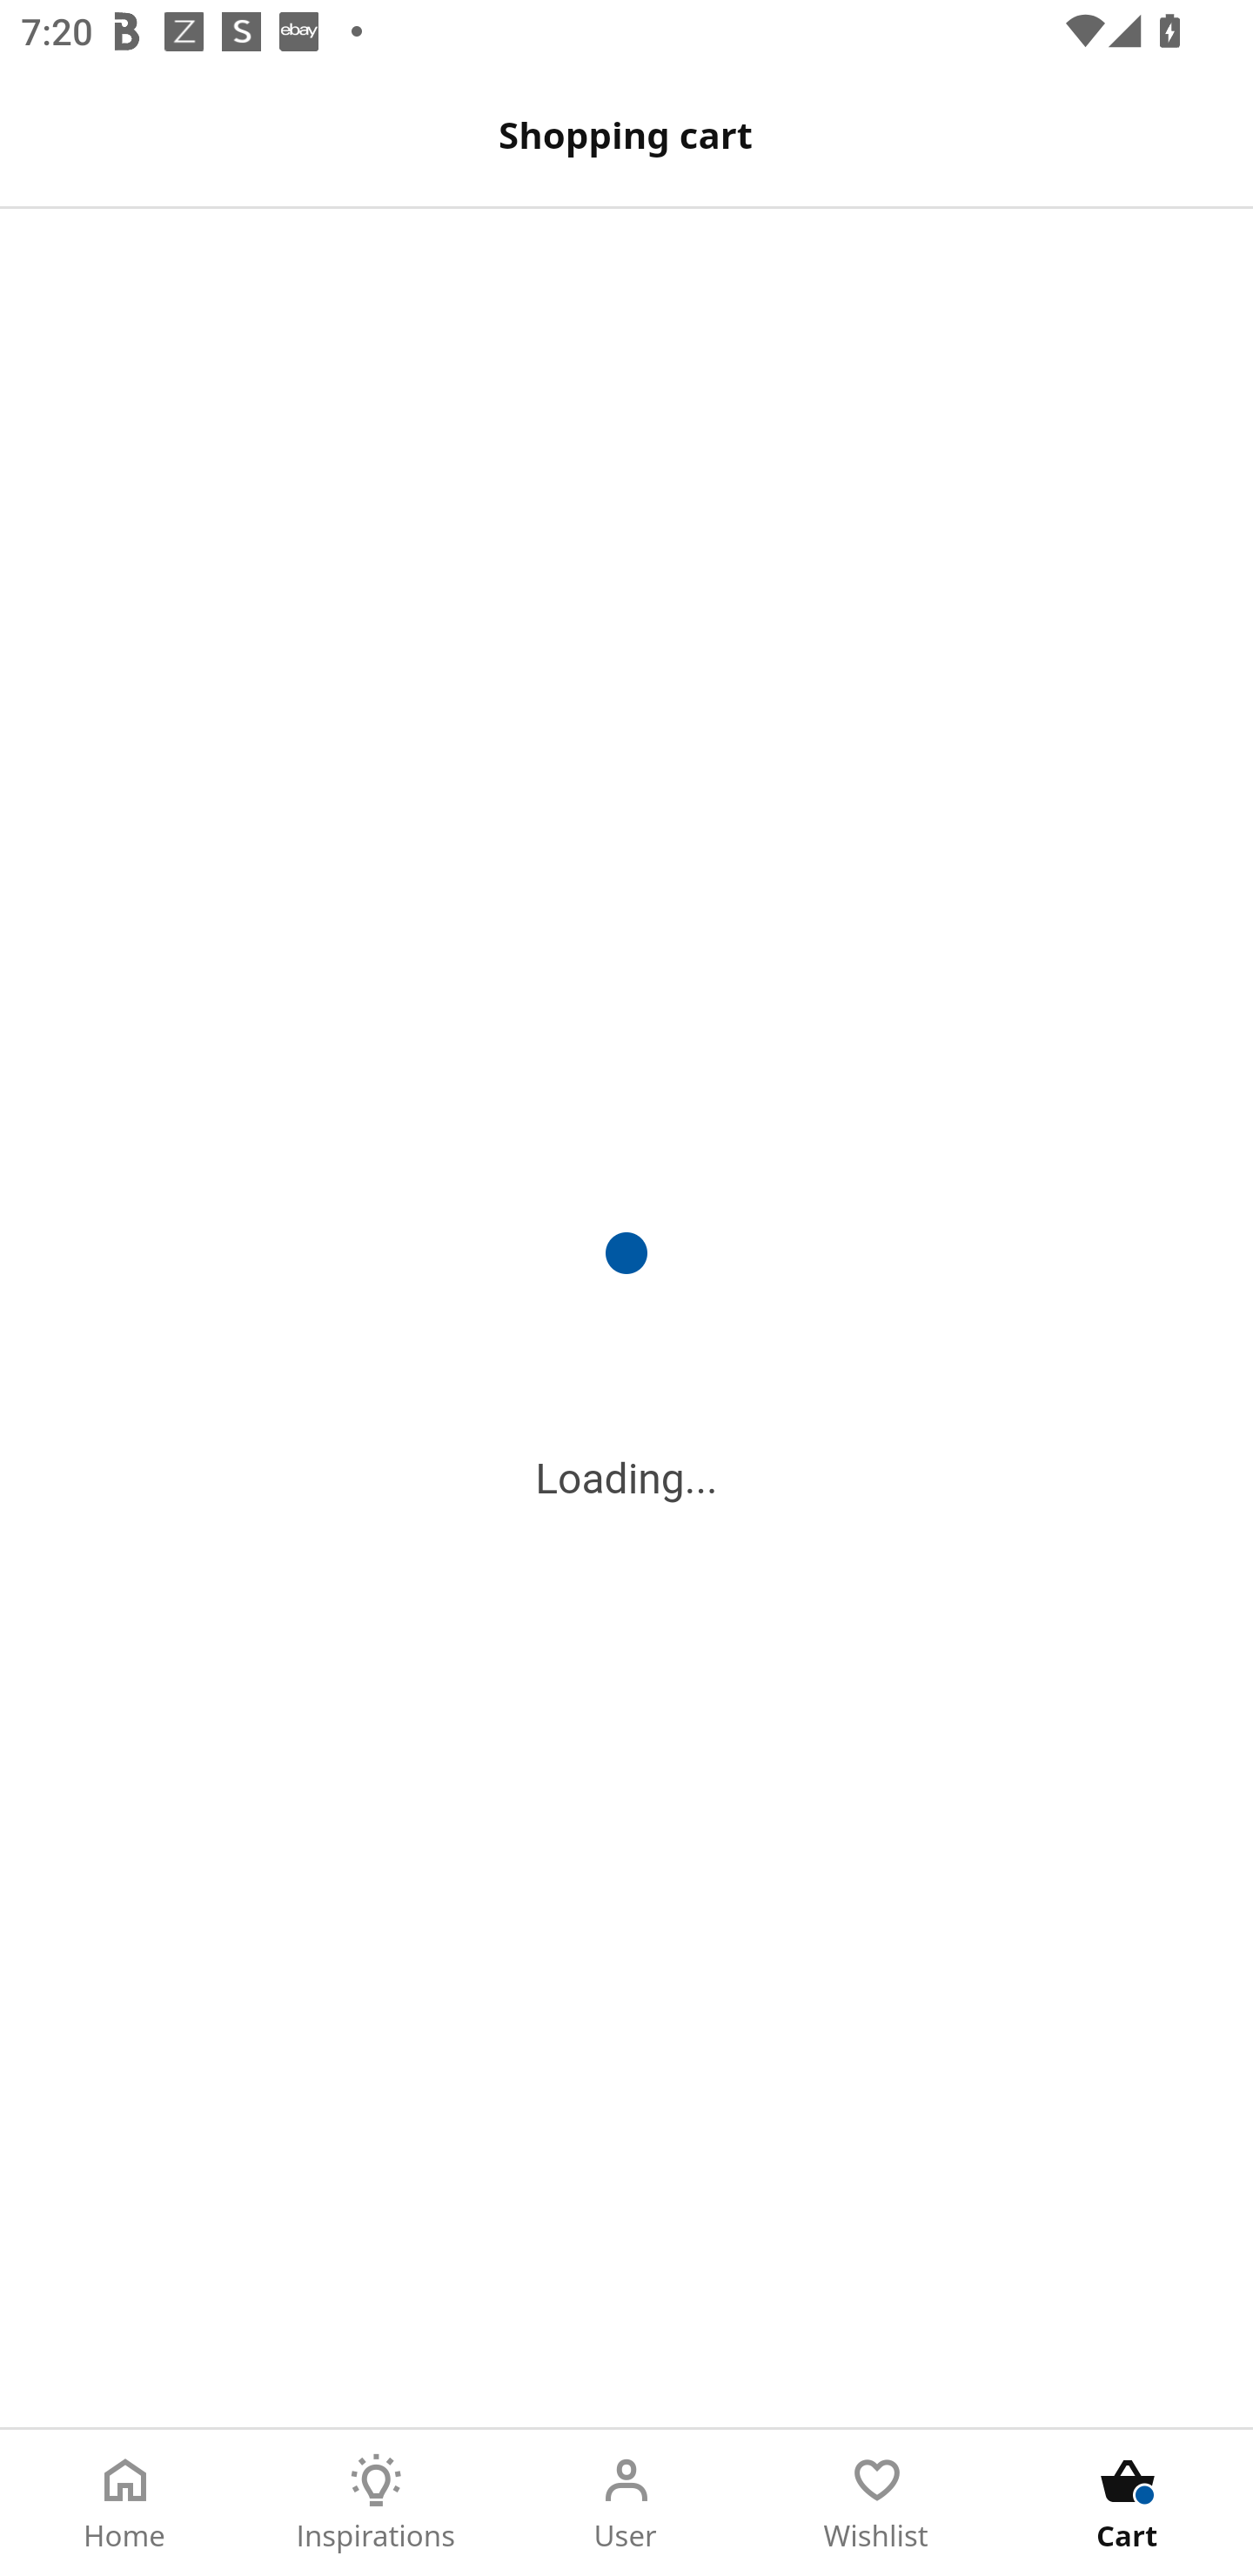 This screenshot has height=2576, width=1253. Describe the element at coordinates (626, 2503) in the screenshot. I see `User
Tab 3 of 5` at that location.